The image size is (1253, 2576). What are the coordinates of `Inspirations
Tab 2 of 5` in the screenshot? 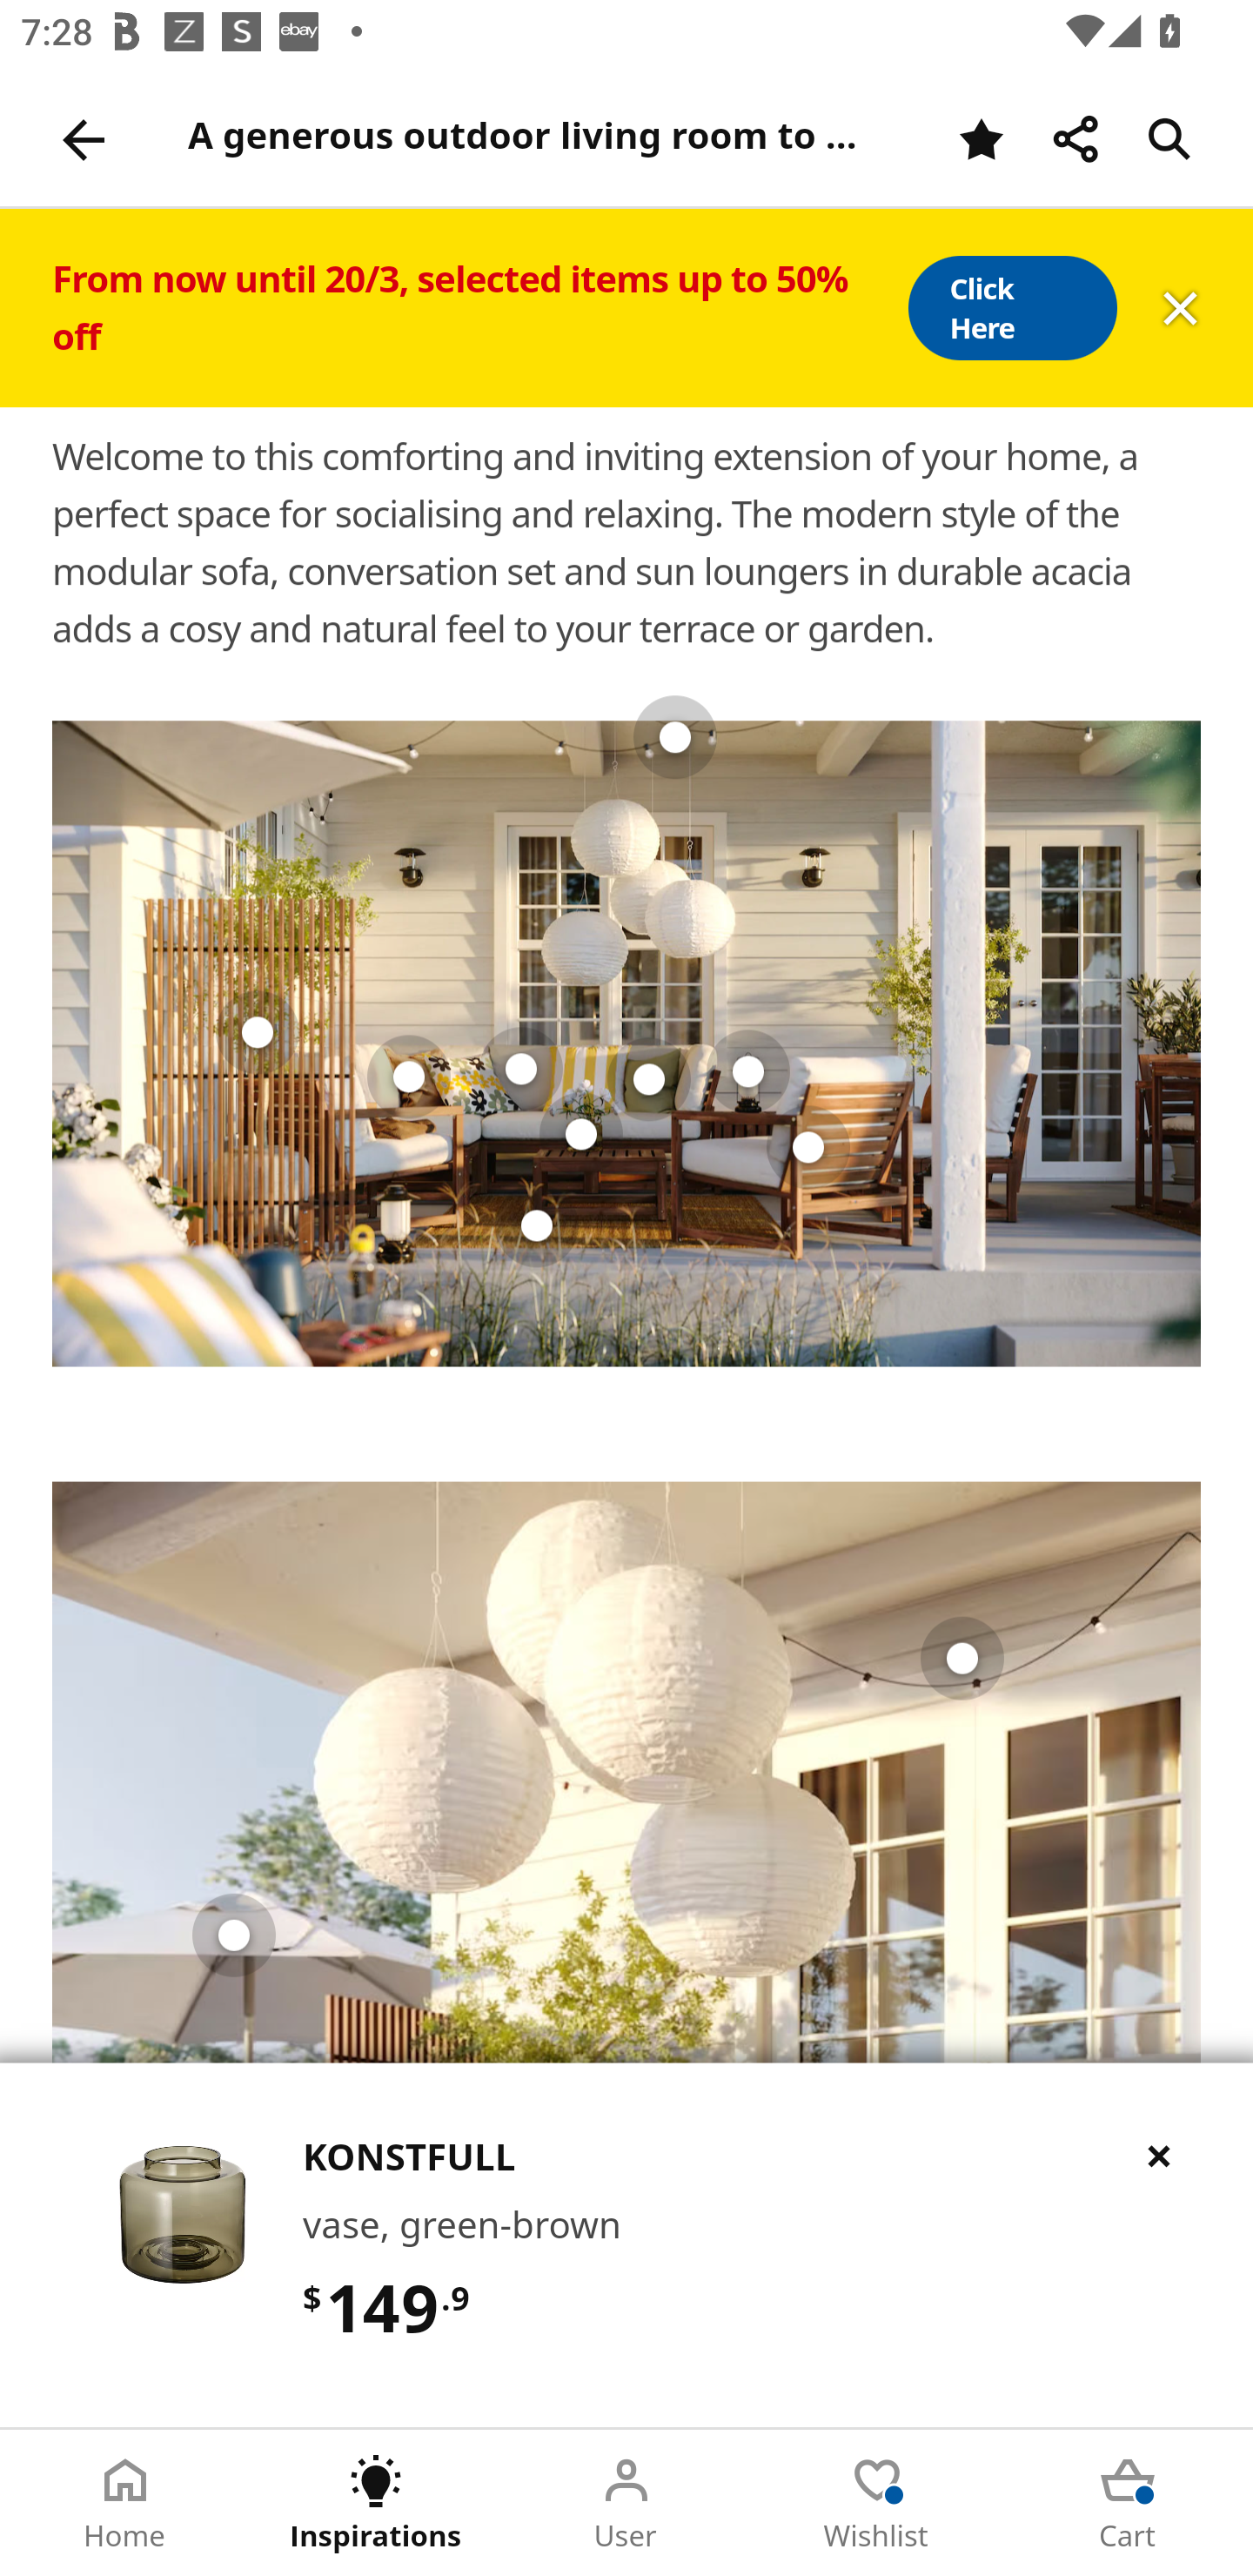 It's located at (376, 2503).